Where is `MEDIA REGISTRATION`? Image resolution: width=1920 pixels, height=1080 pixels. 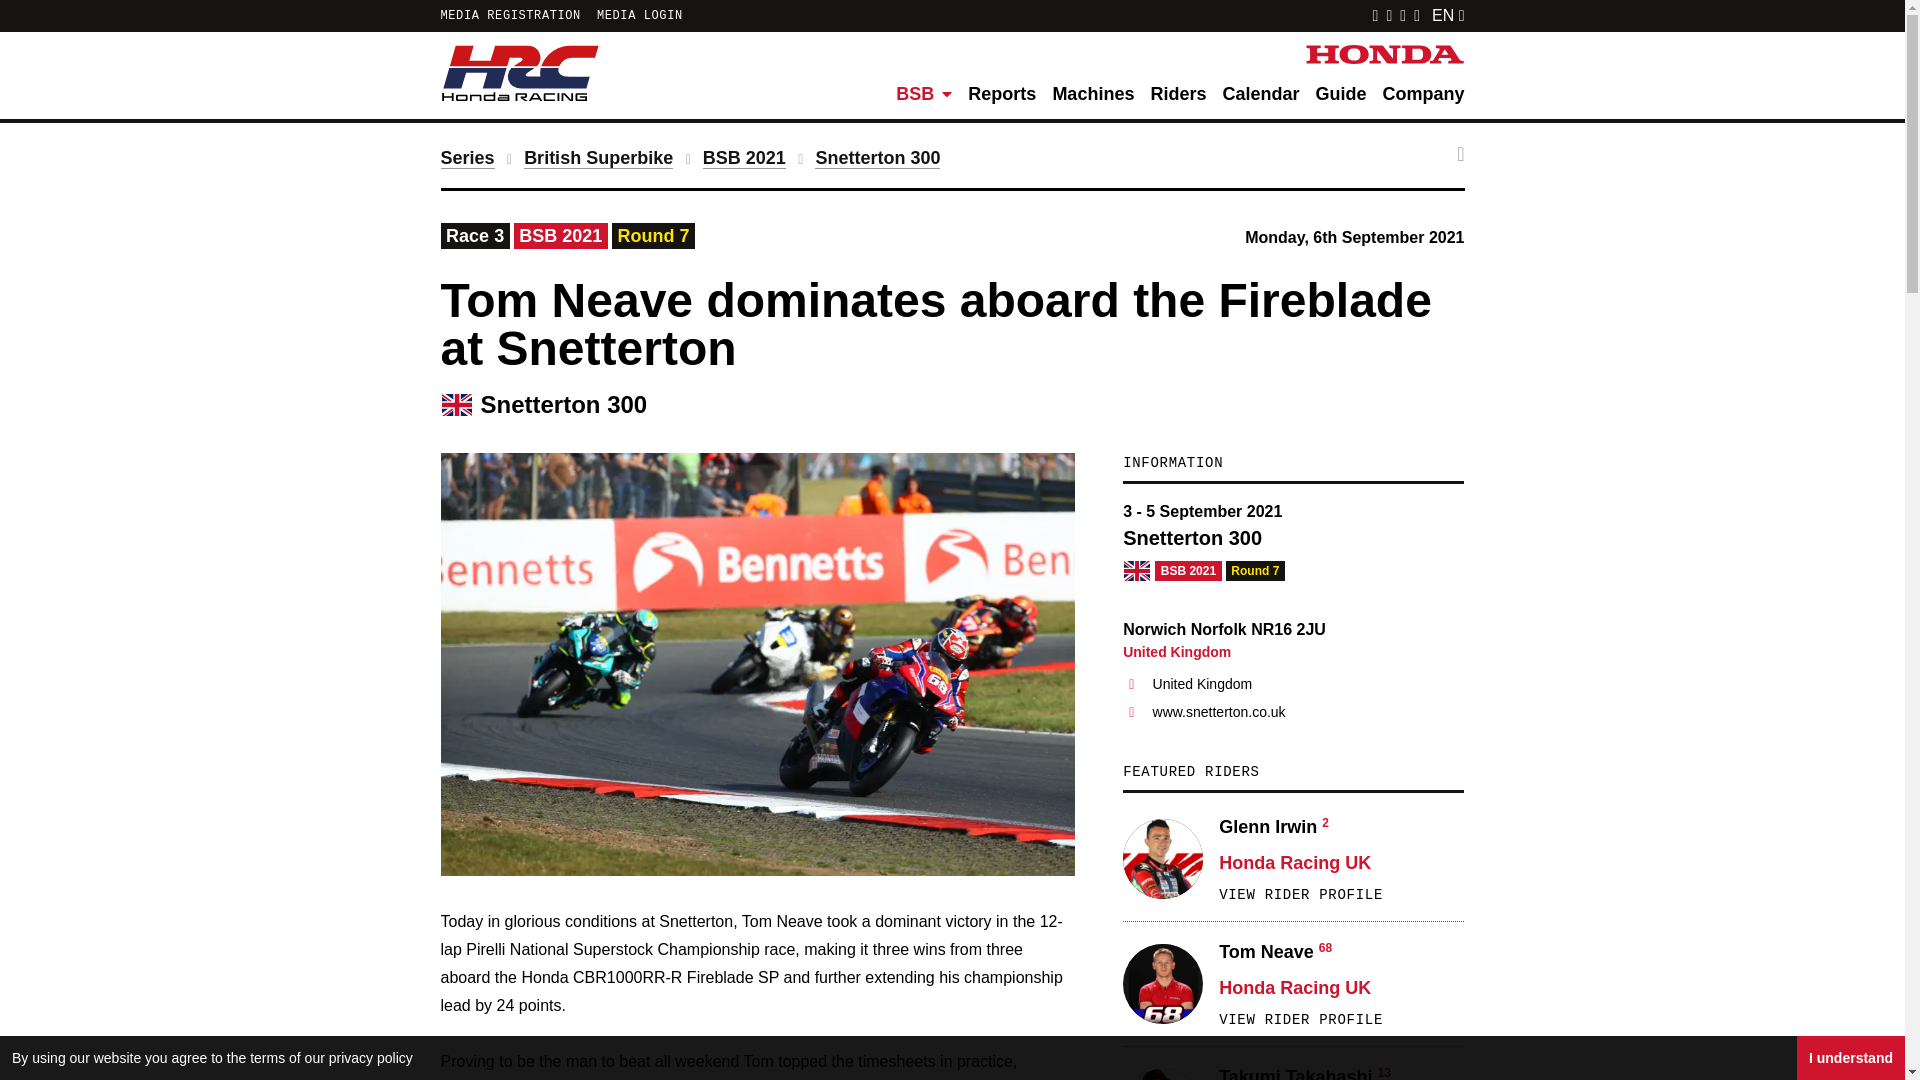
MEDIA REGISTRATION is located at coordinates (509, 15).